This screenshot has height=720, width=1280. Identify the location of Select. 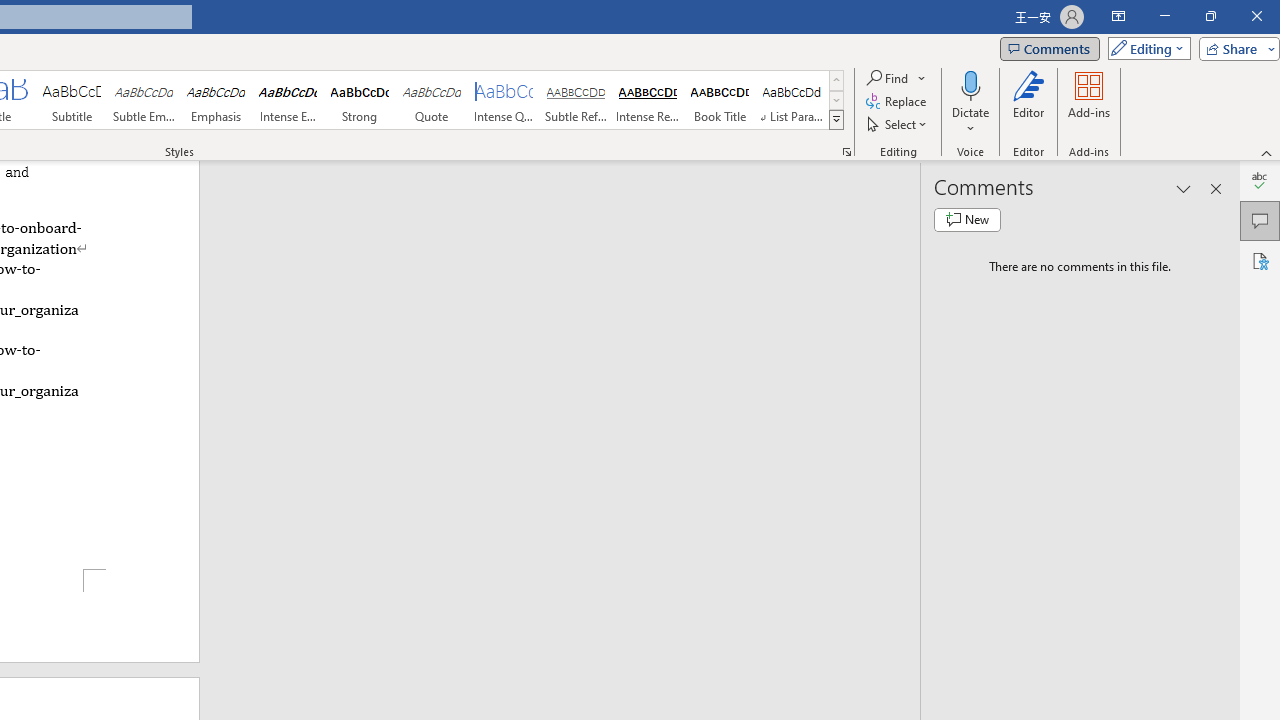
(898, 124).